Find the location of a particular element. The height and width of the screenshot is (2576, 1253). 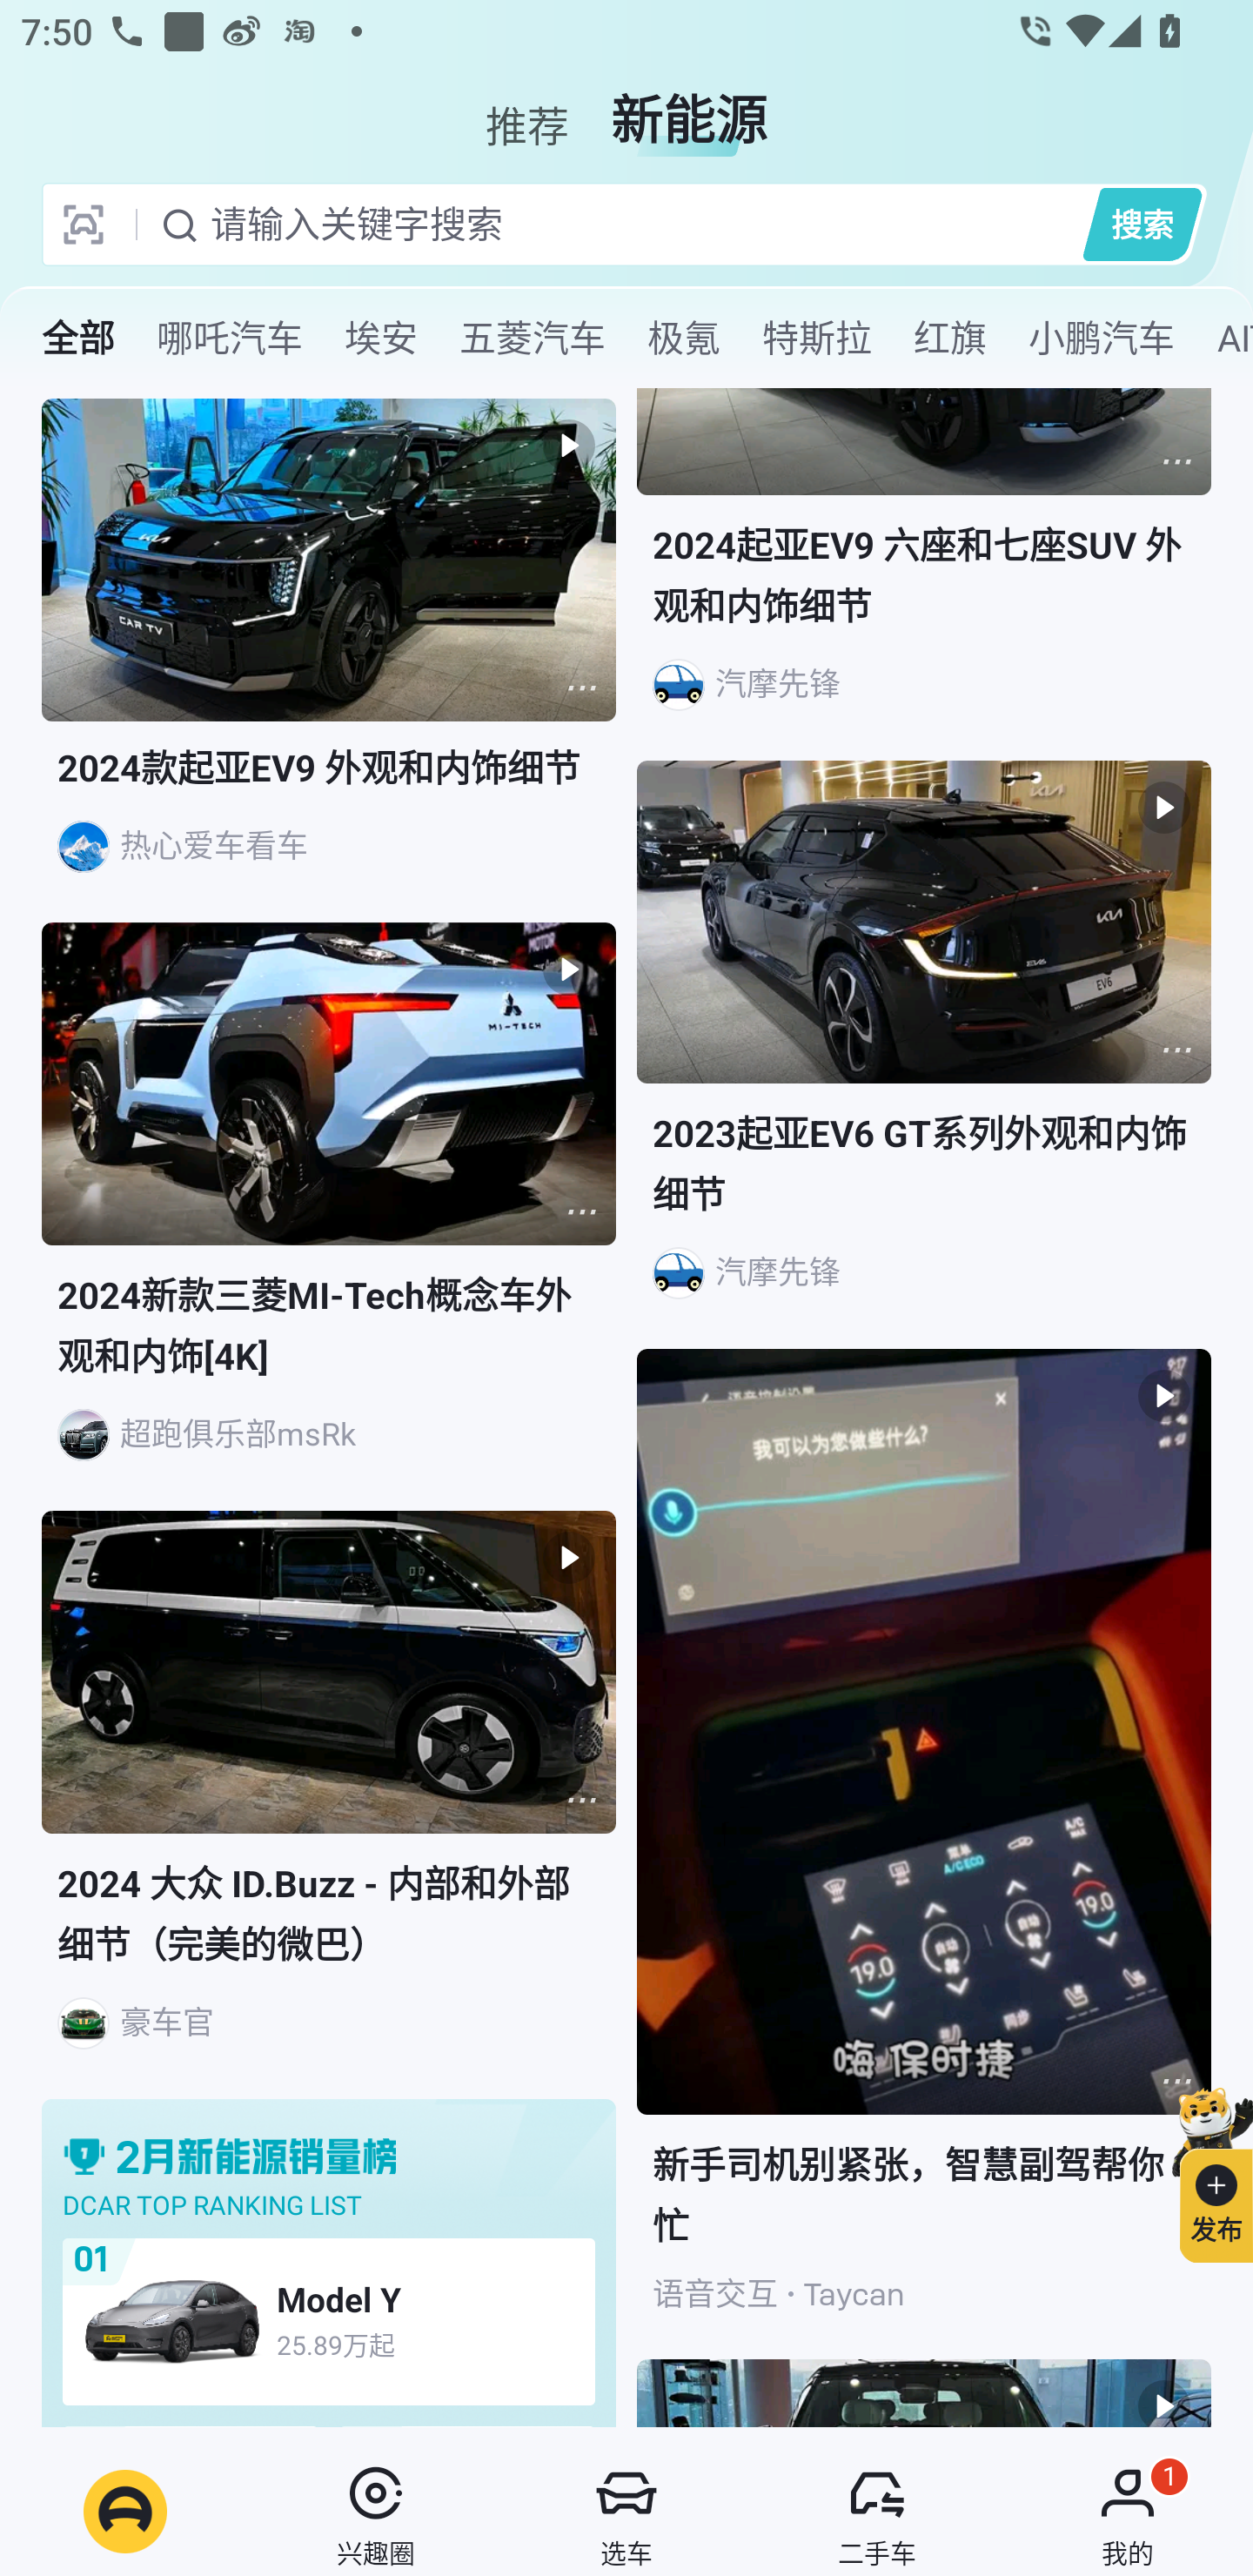

全部 is located at coordinates (78, 338).